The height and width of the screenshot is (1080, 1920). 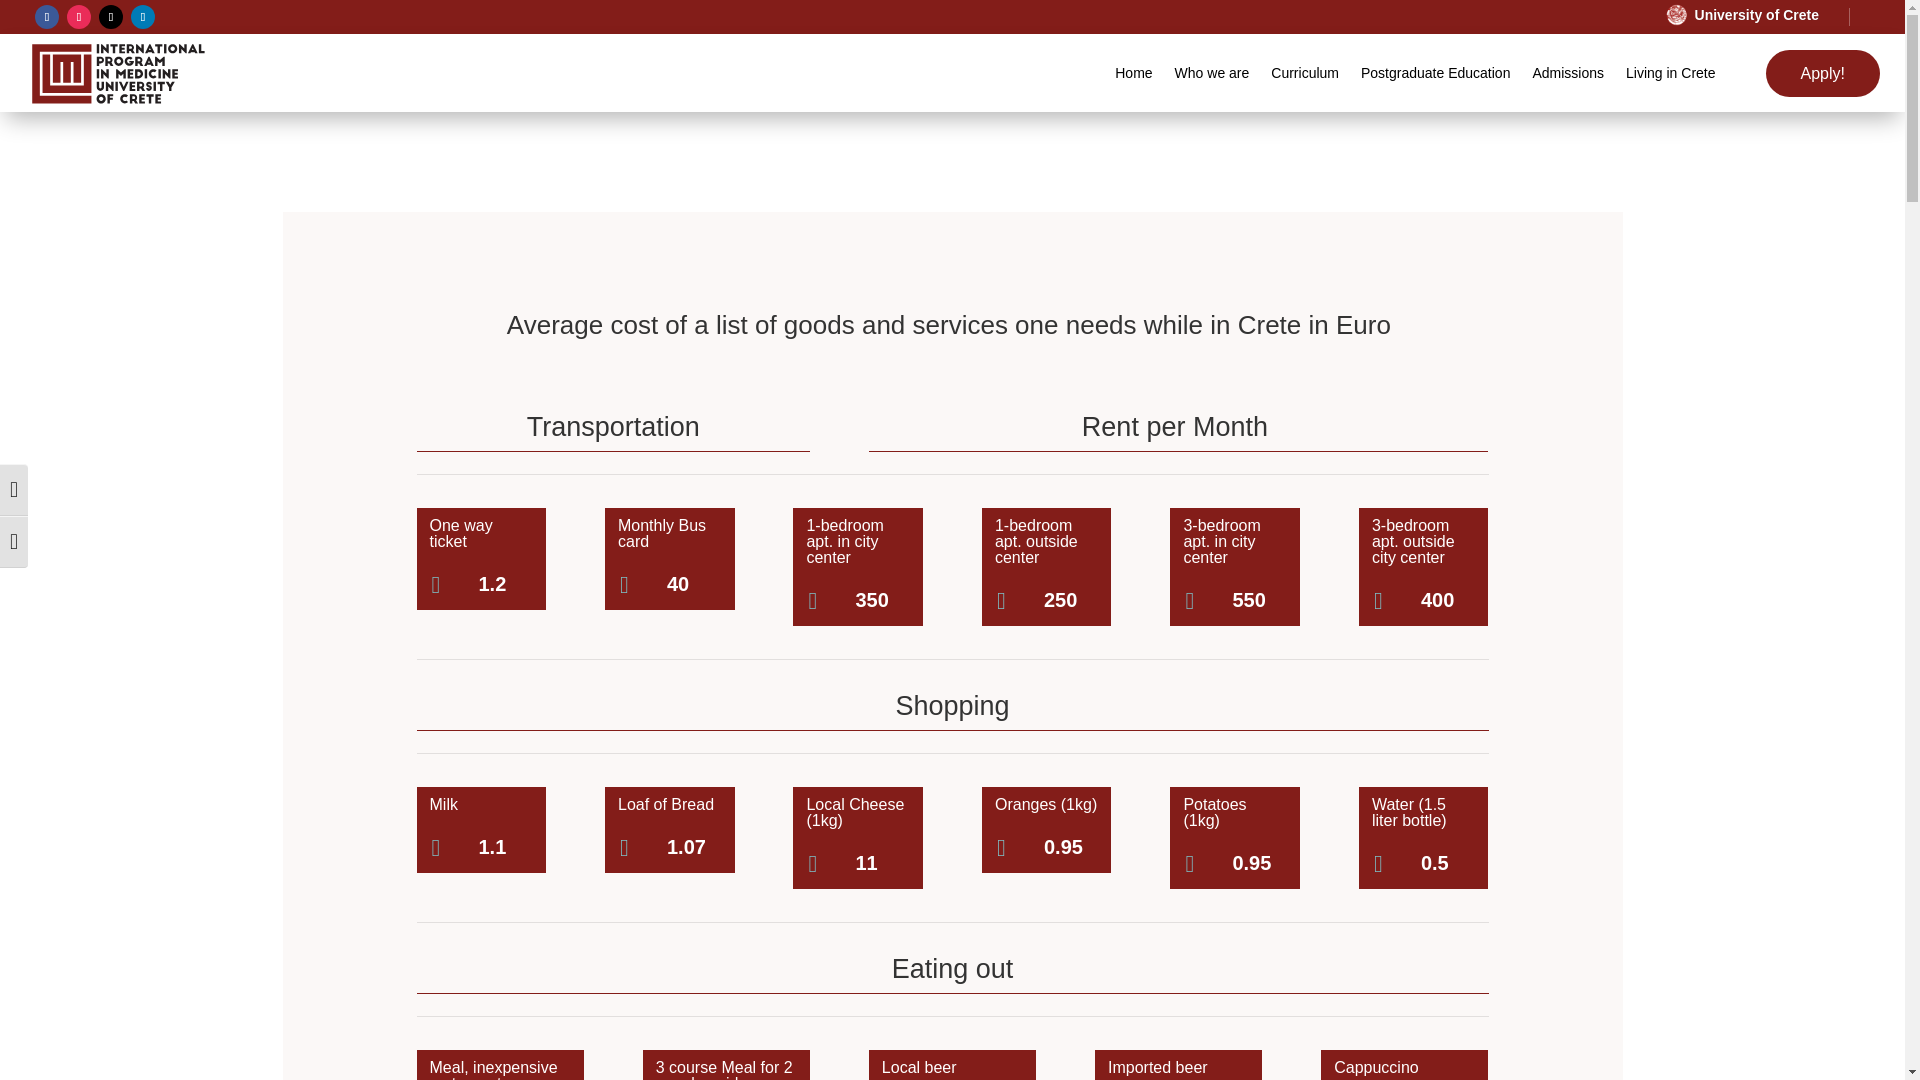 What do you see at coordinates (1568, 72) in the screenshot?
I see `Admissions` at bounding box center [1568, 72].